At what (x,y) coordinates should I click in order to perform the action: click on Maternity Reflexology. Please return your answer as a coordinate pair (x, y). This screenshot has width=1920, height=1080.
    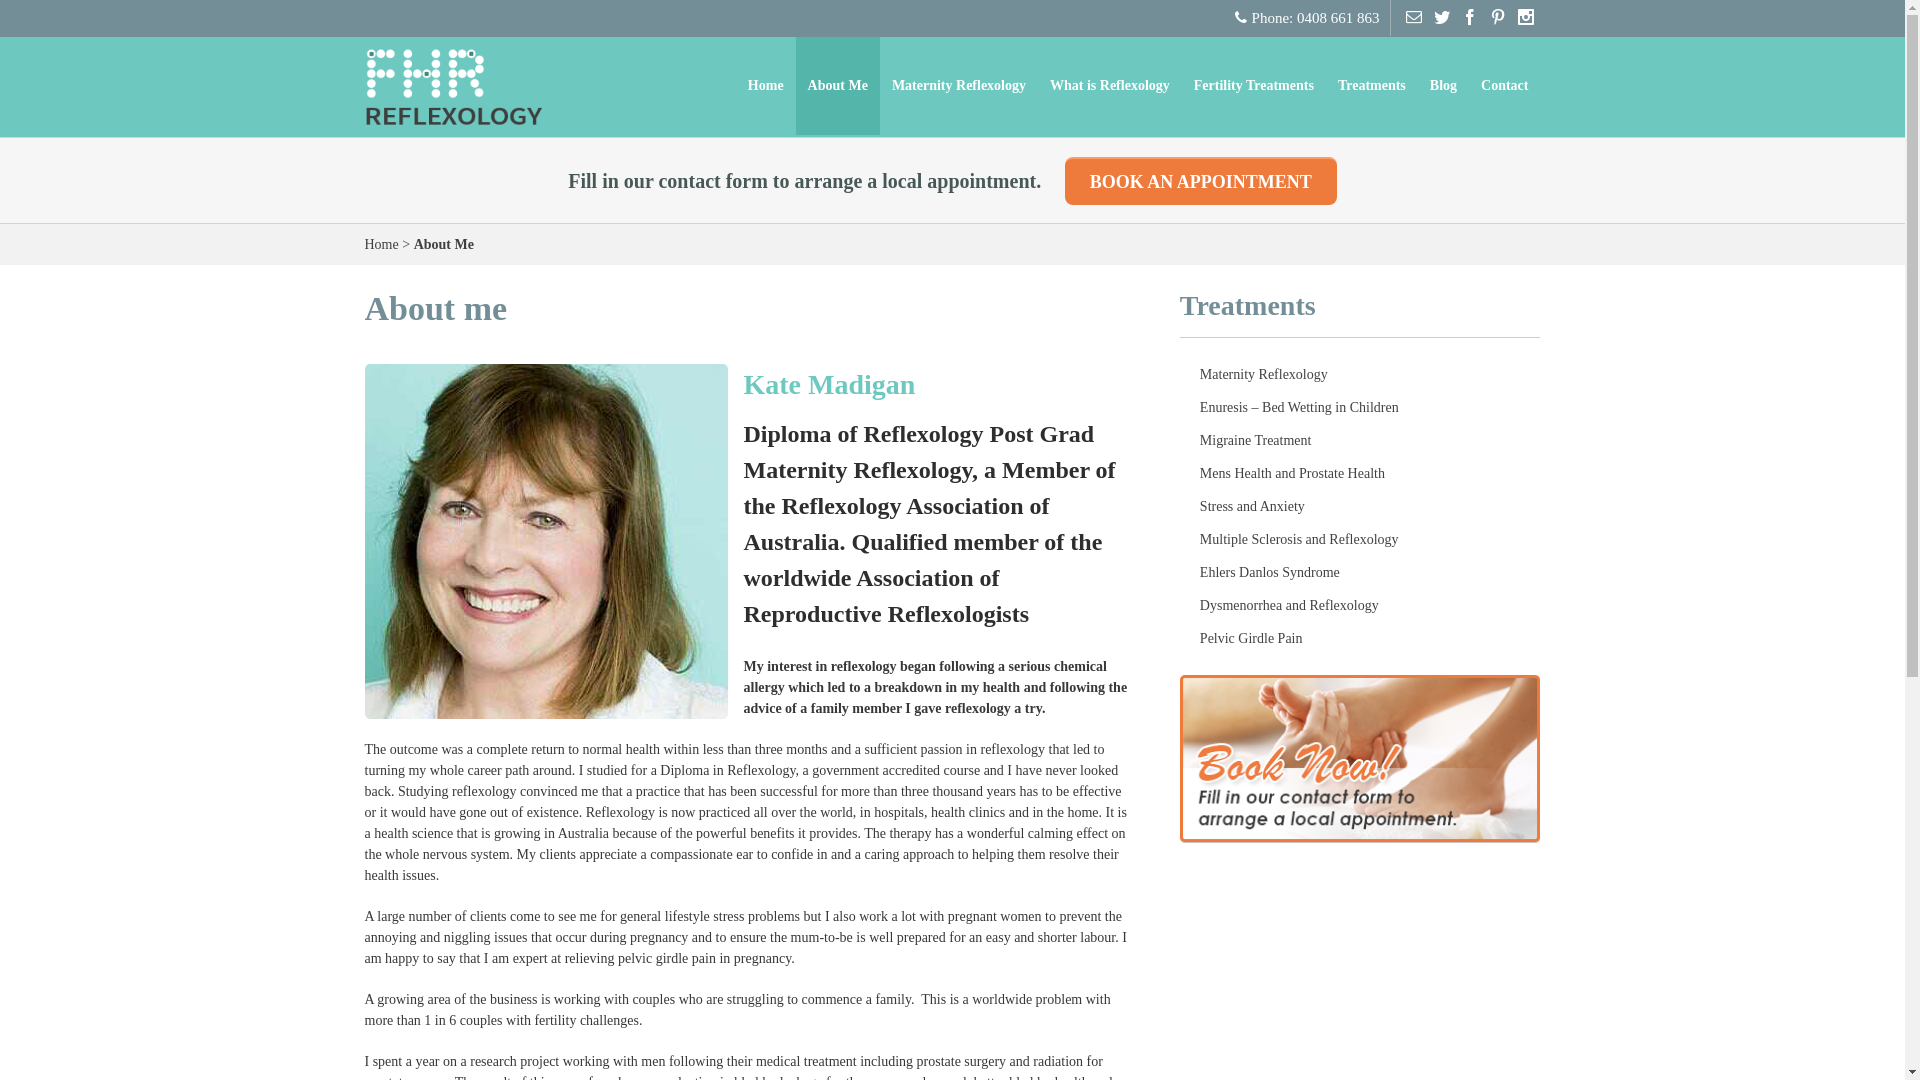
    Looking at the image, I should click on (959, 86).